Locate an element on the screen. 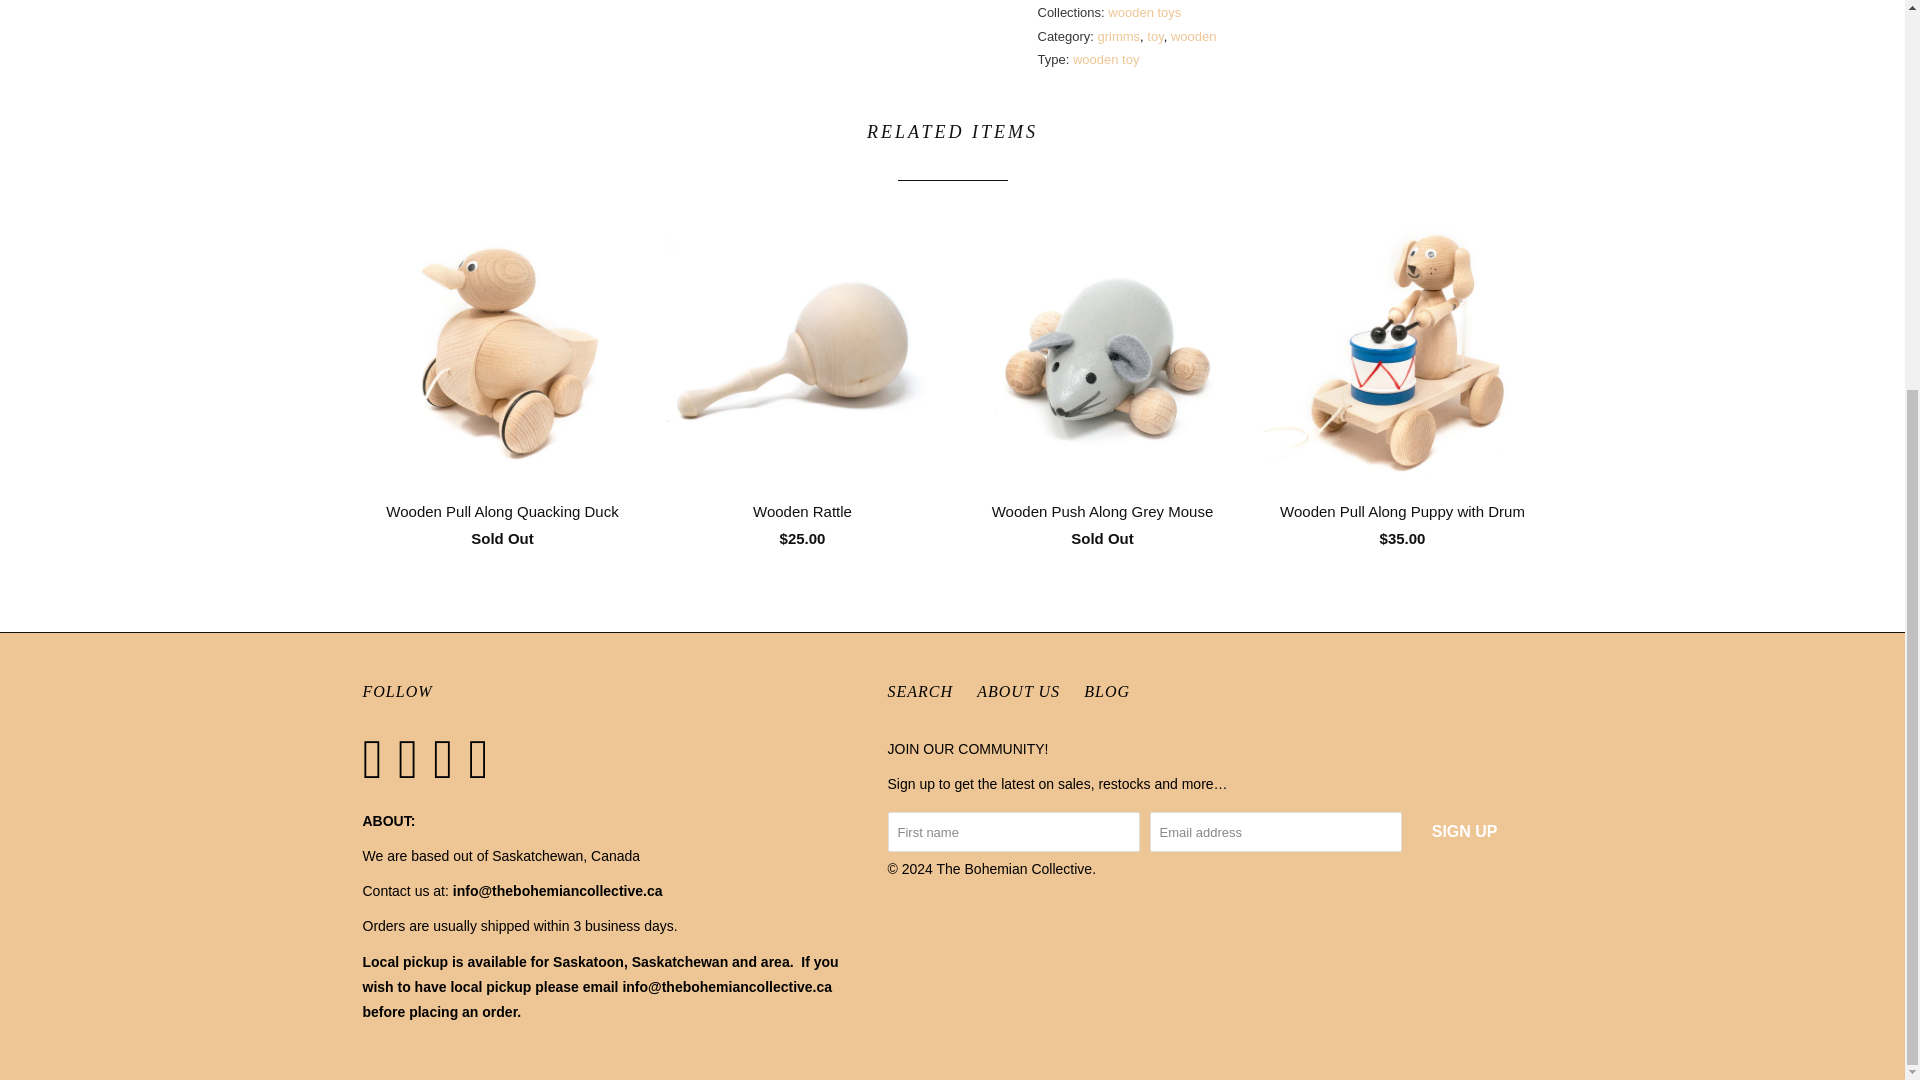 The height and width of the screenshot is (1080, 1920). wooden toys is located at coordinates (1144, 12).